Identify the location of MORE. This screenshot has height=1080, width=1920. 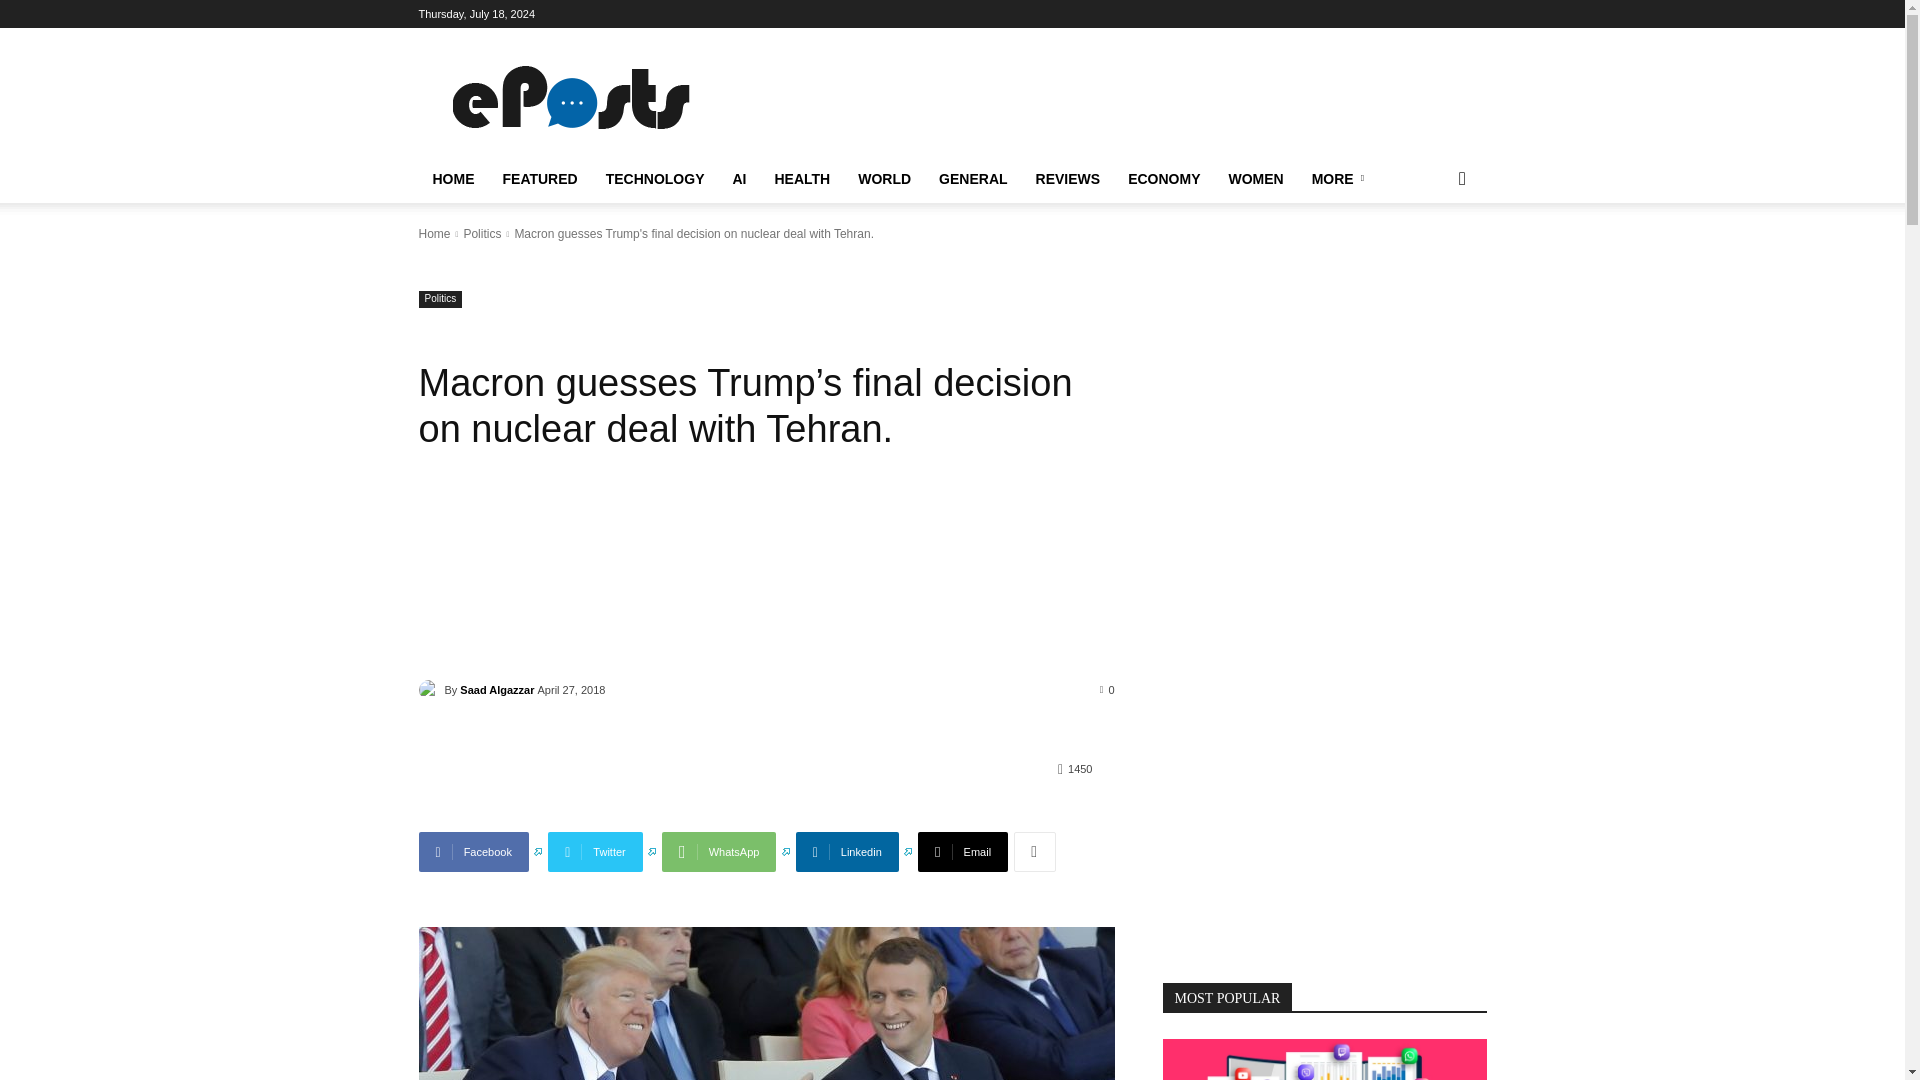
(1340, 179).